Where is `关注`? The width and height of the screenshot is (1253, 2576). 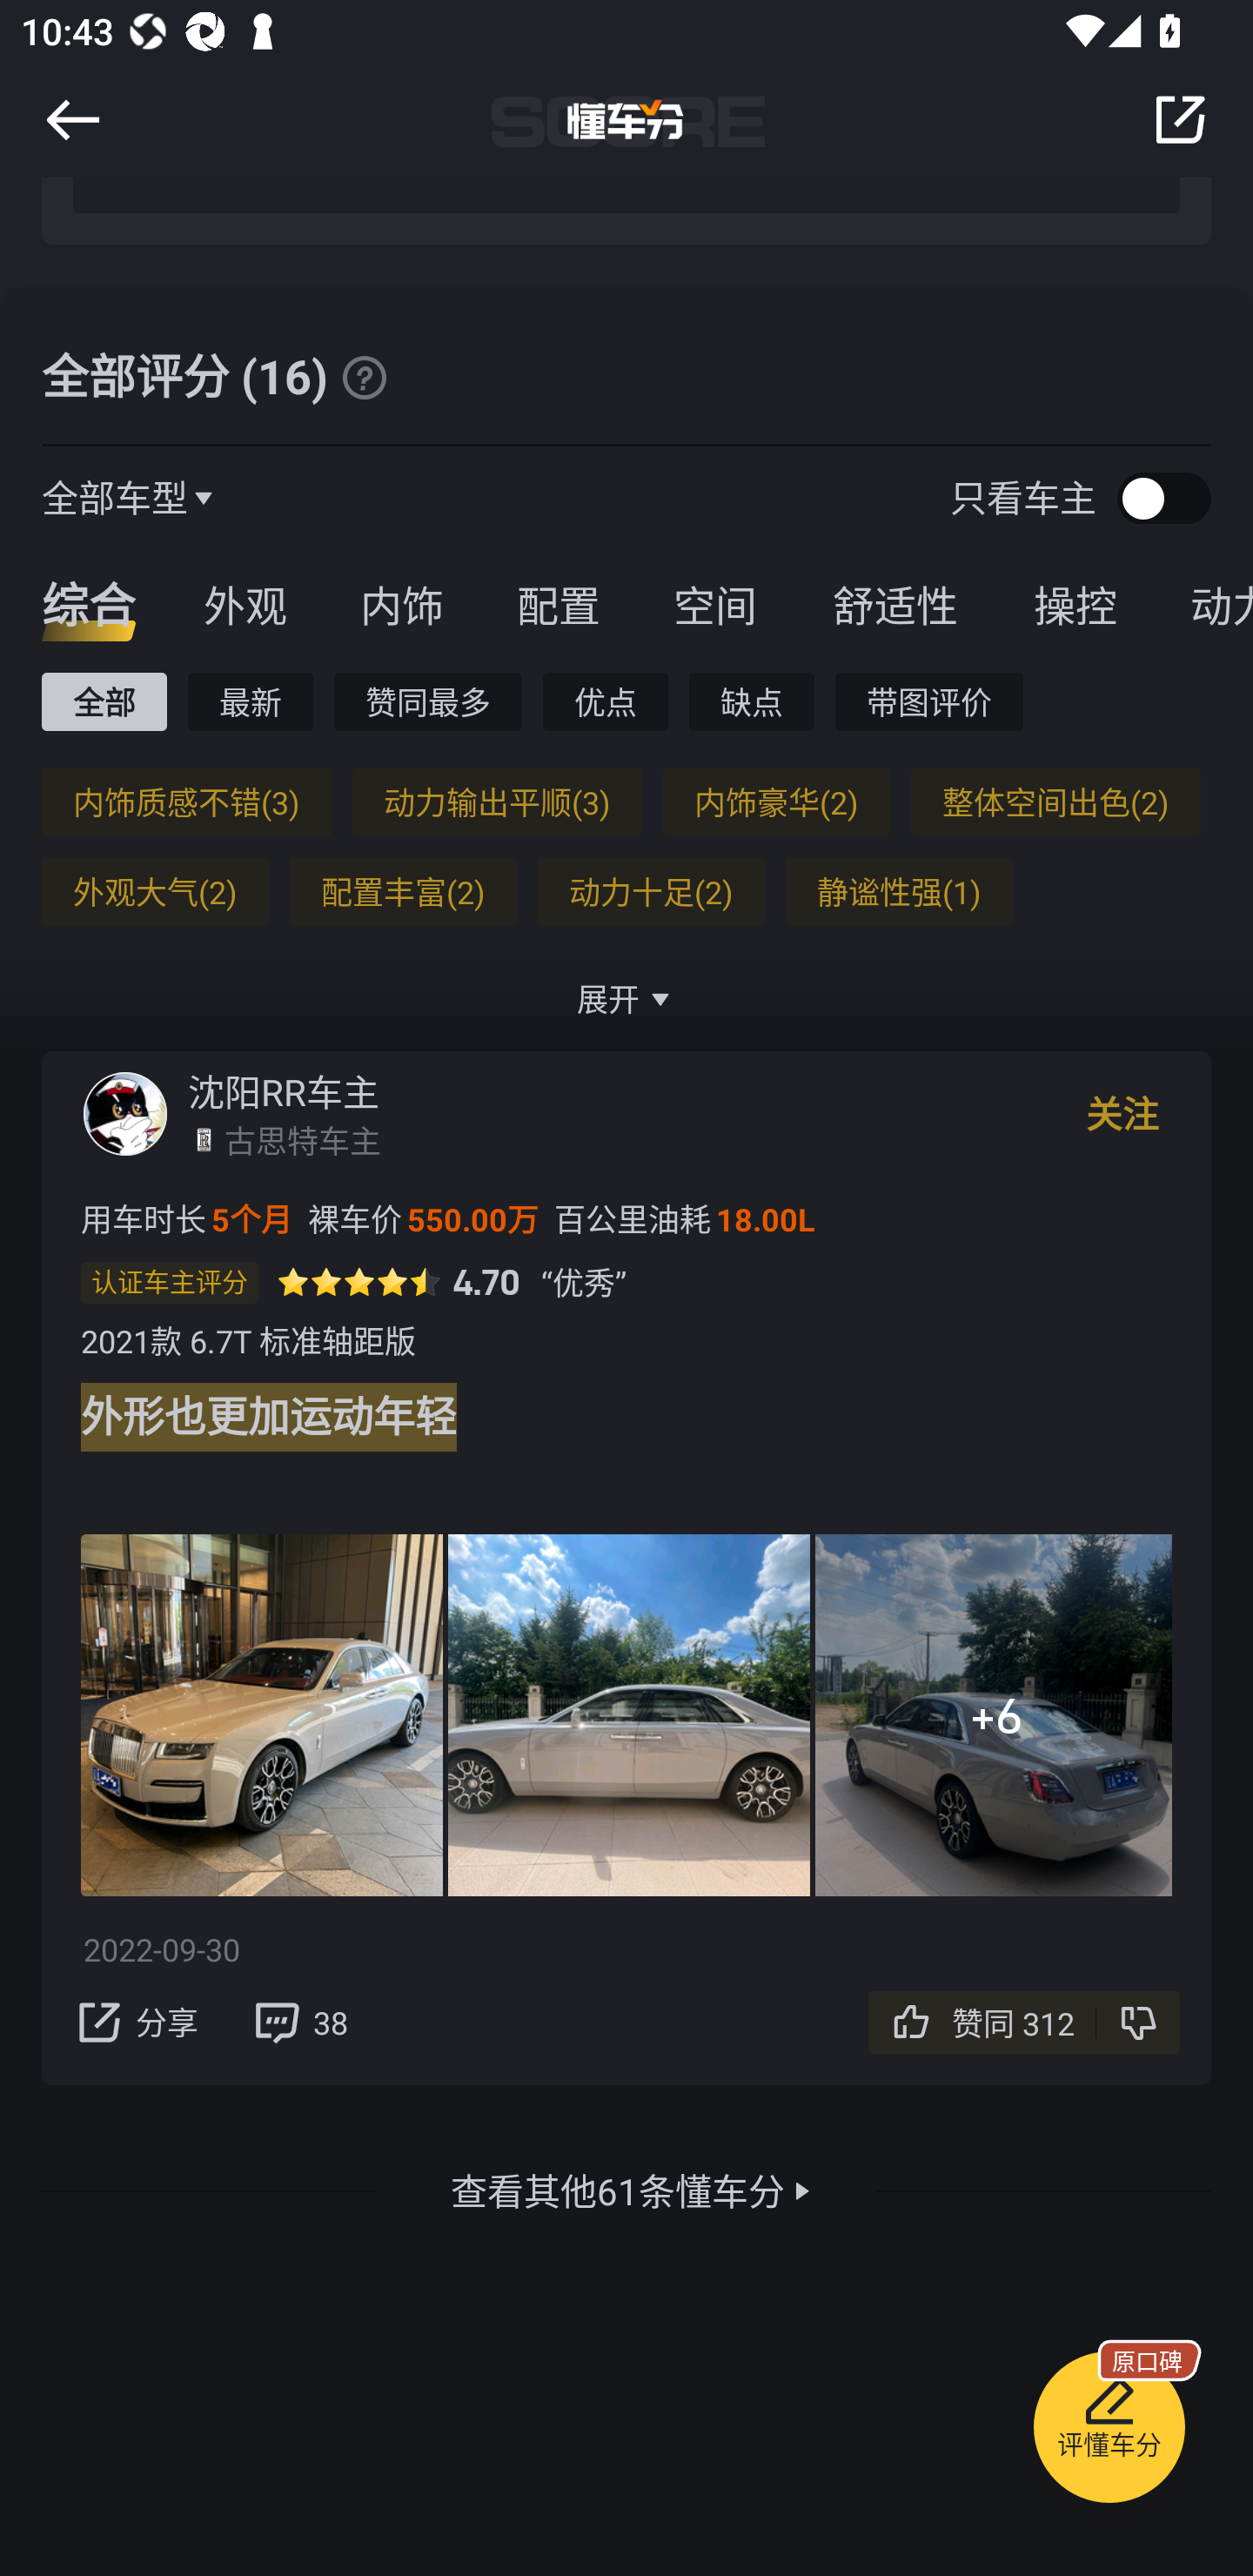
关注 is located at coordinates (1122, 1114).